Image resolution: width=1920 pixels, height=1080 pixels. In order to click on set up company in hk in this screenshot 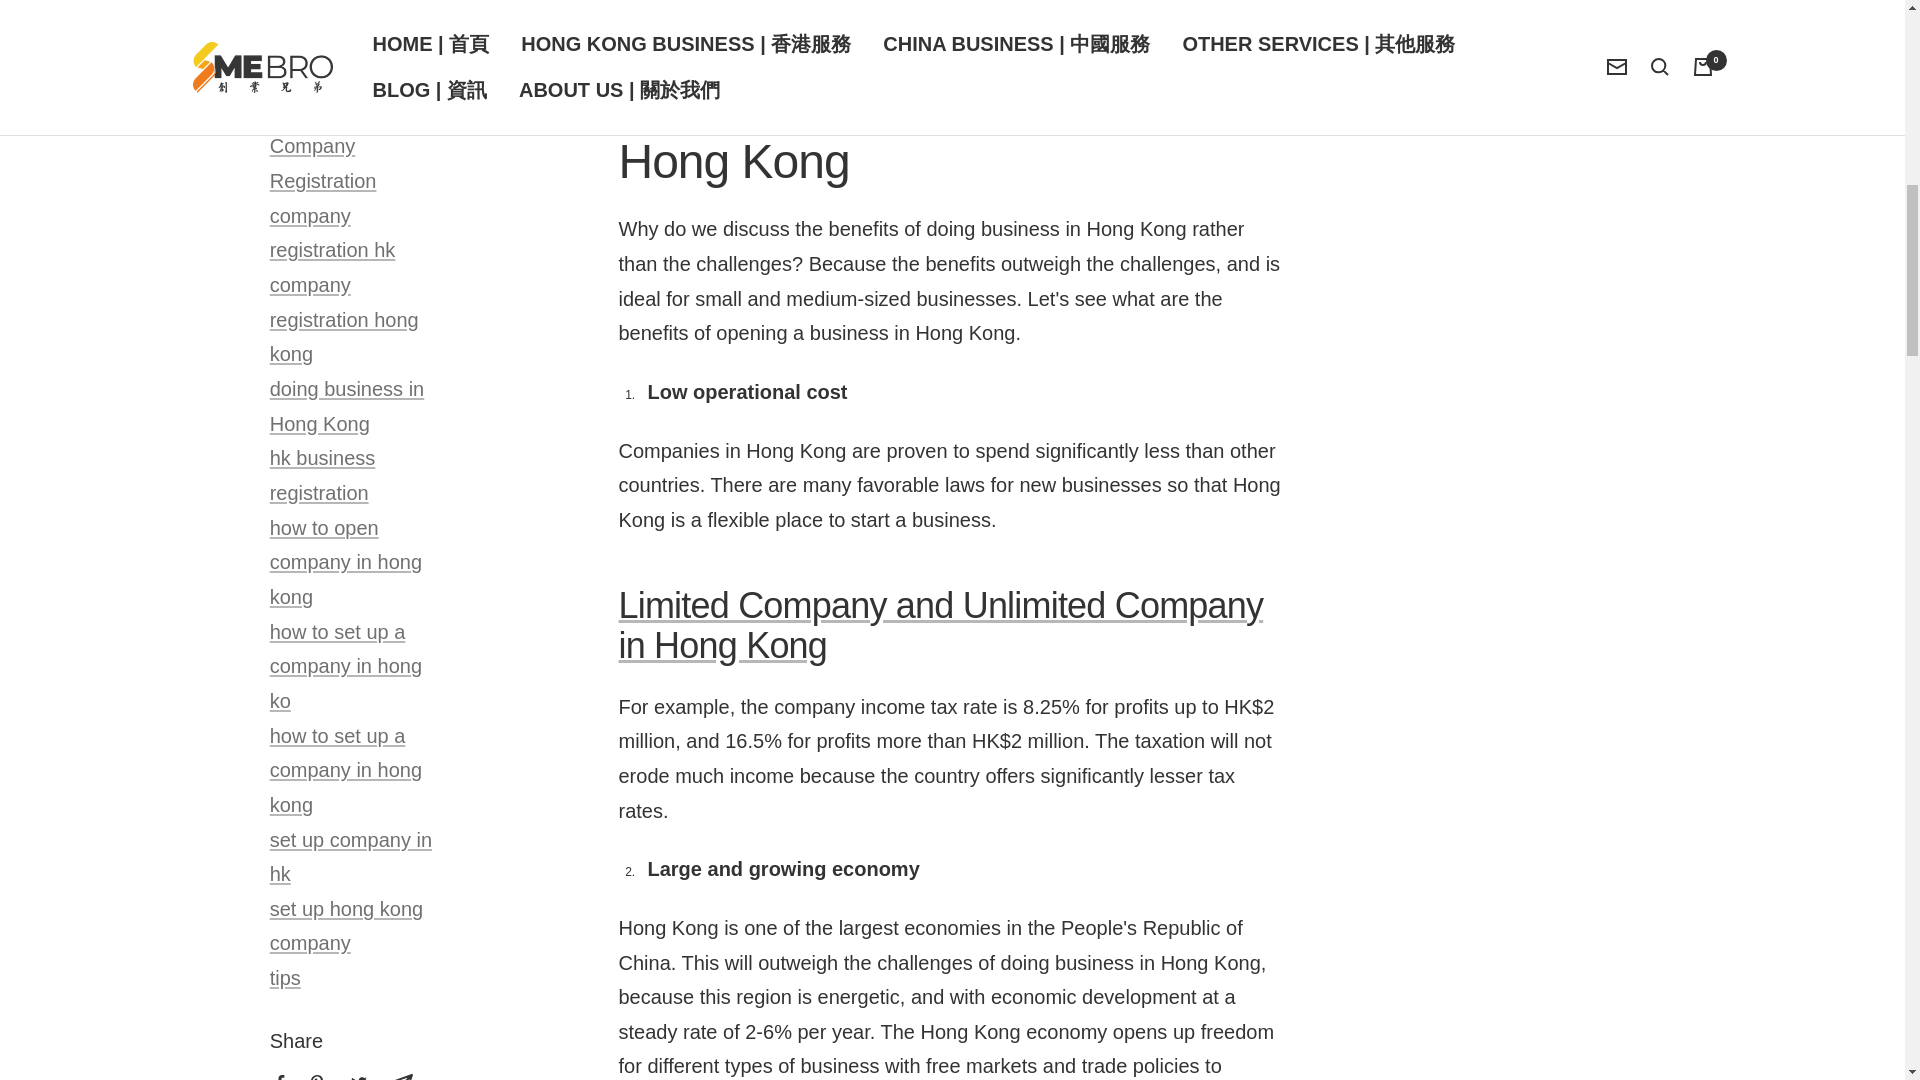, I will do `click(351, 857)`.